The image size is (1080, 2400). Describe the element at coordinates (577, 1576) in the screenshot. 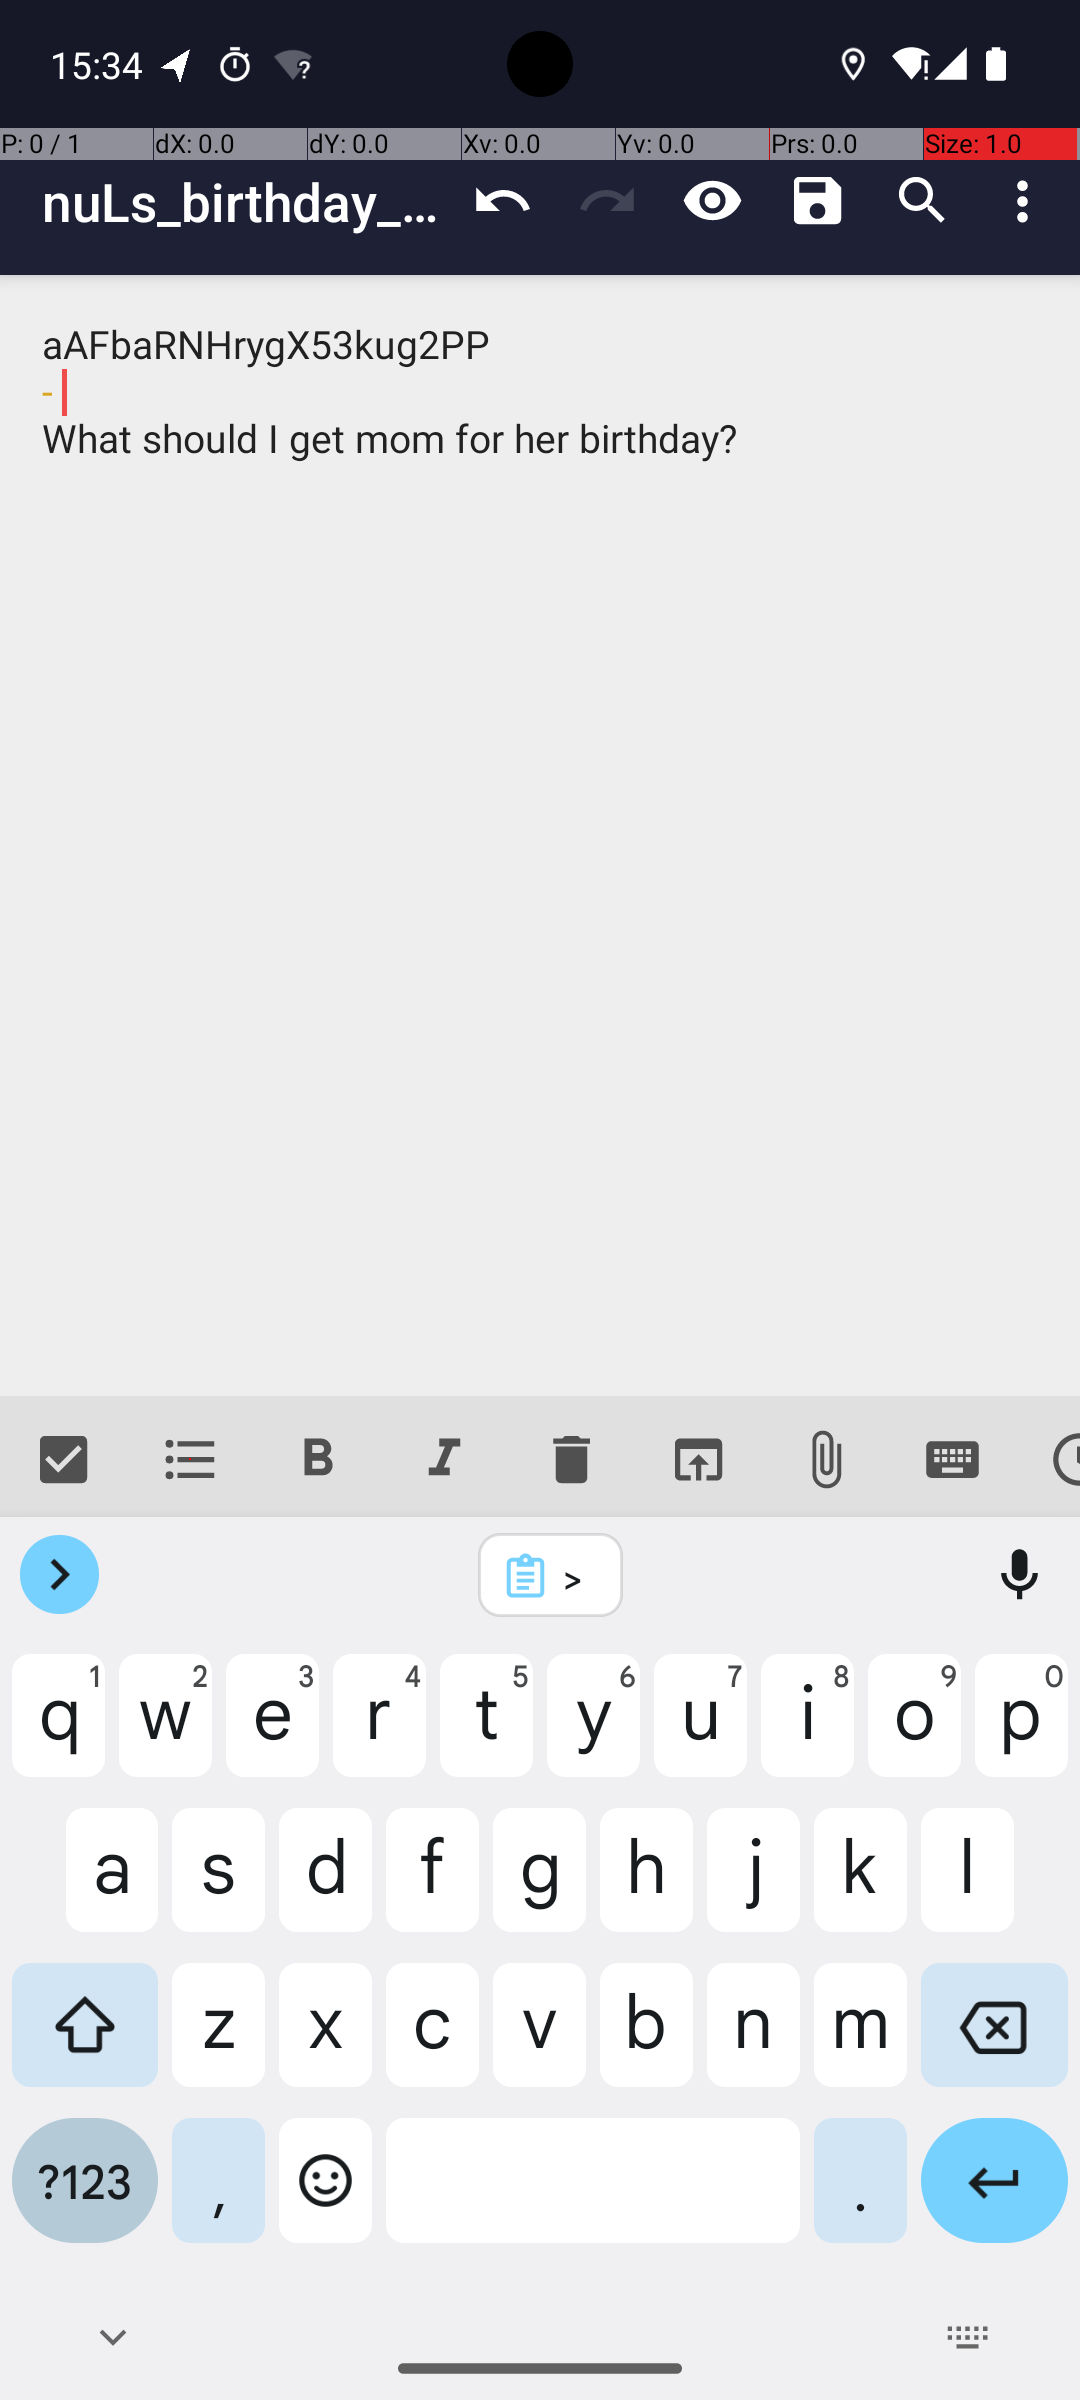

I see `> ` at that location.